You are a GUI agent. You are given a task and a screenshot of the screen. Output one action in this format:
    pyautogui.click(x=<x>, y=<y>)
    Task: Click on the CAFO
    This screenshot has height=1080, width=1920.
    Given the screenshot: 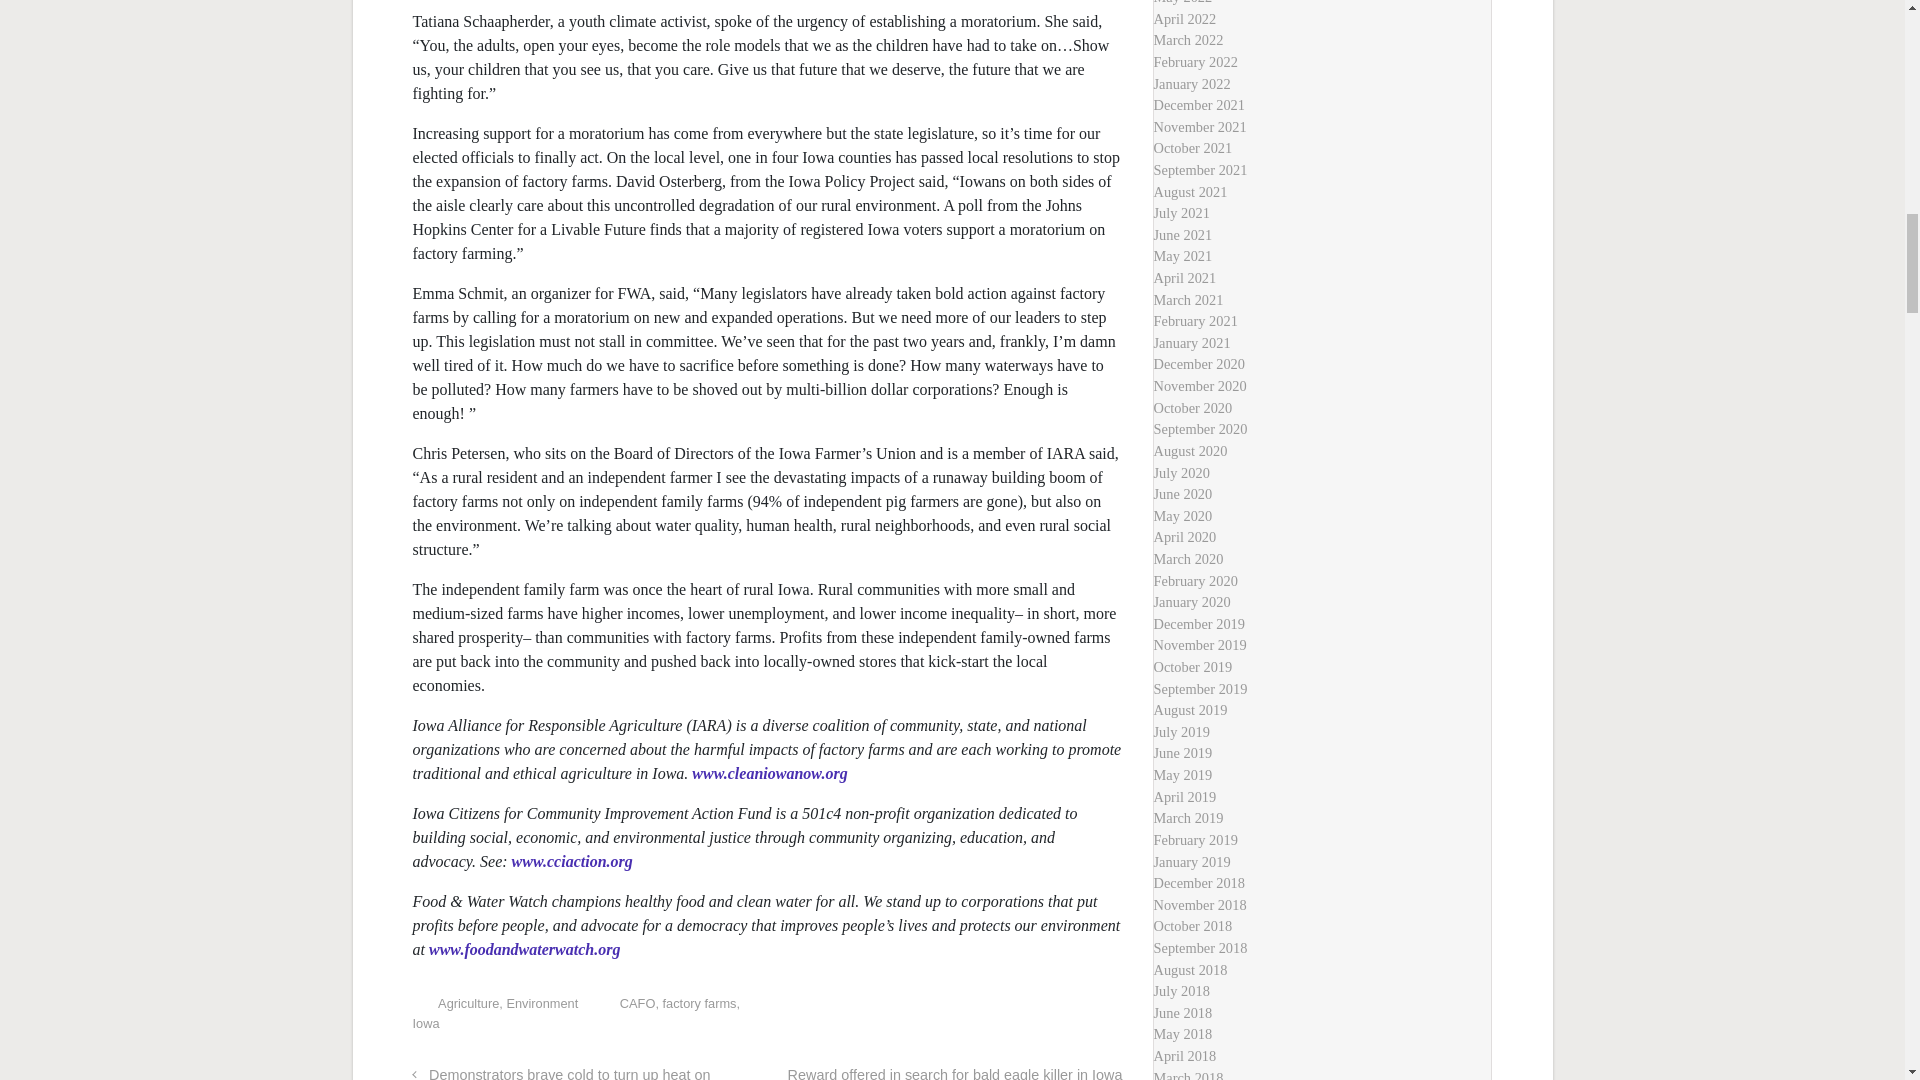 What is the action you would take?
    pyautogui.click(x=638, y=1002)
    